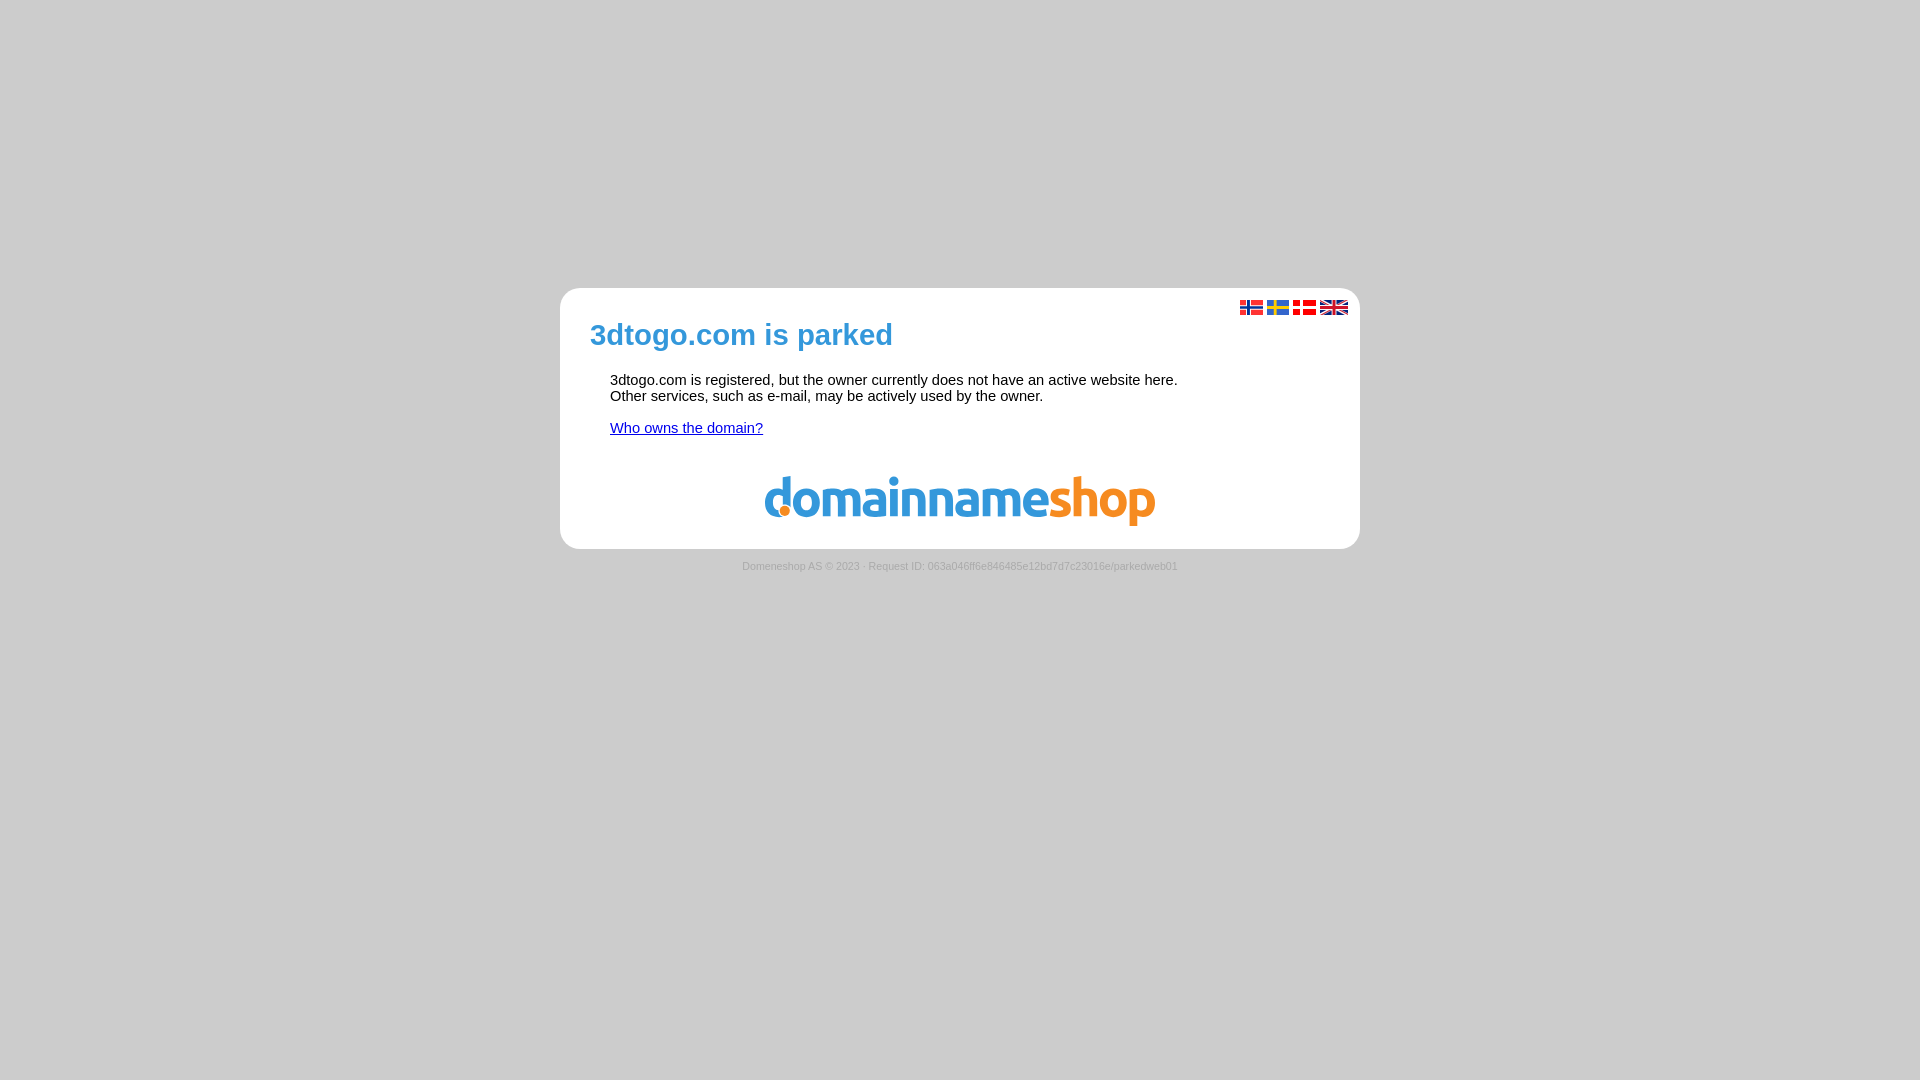 This screenshot has height=1080, width=1920. I want to click on Dansk, so click(1304, 308).